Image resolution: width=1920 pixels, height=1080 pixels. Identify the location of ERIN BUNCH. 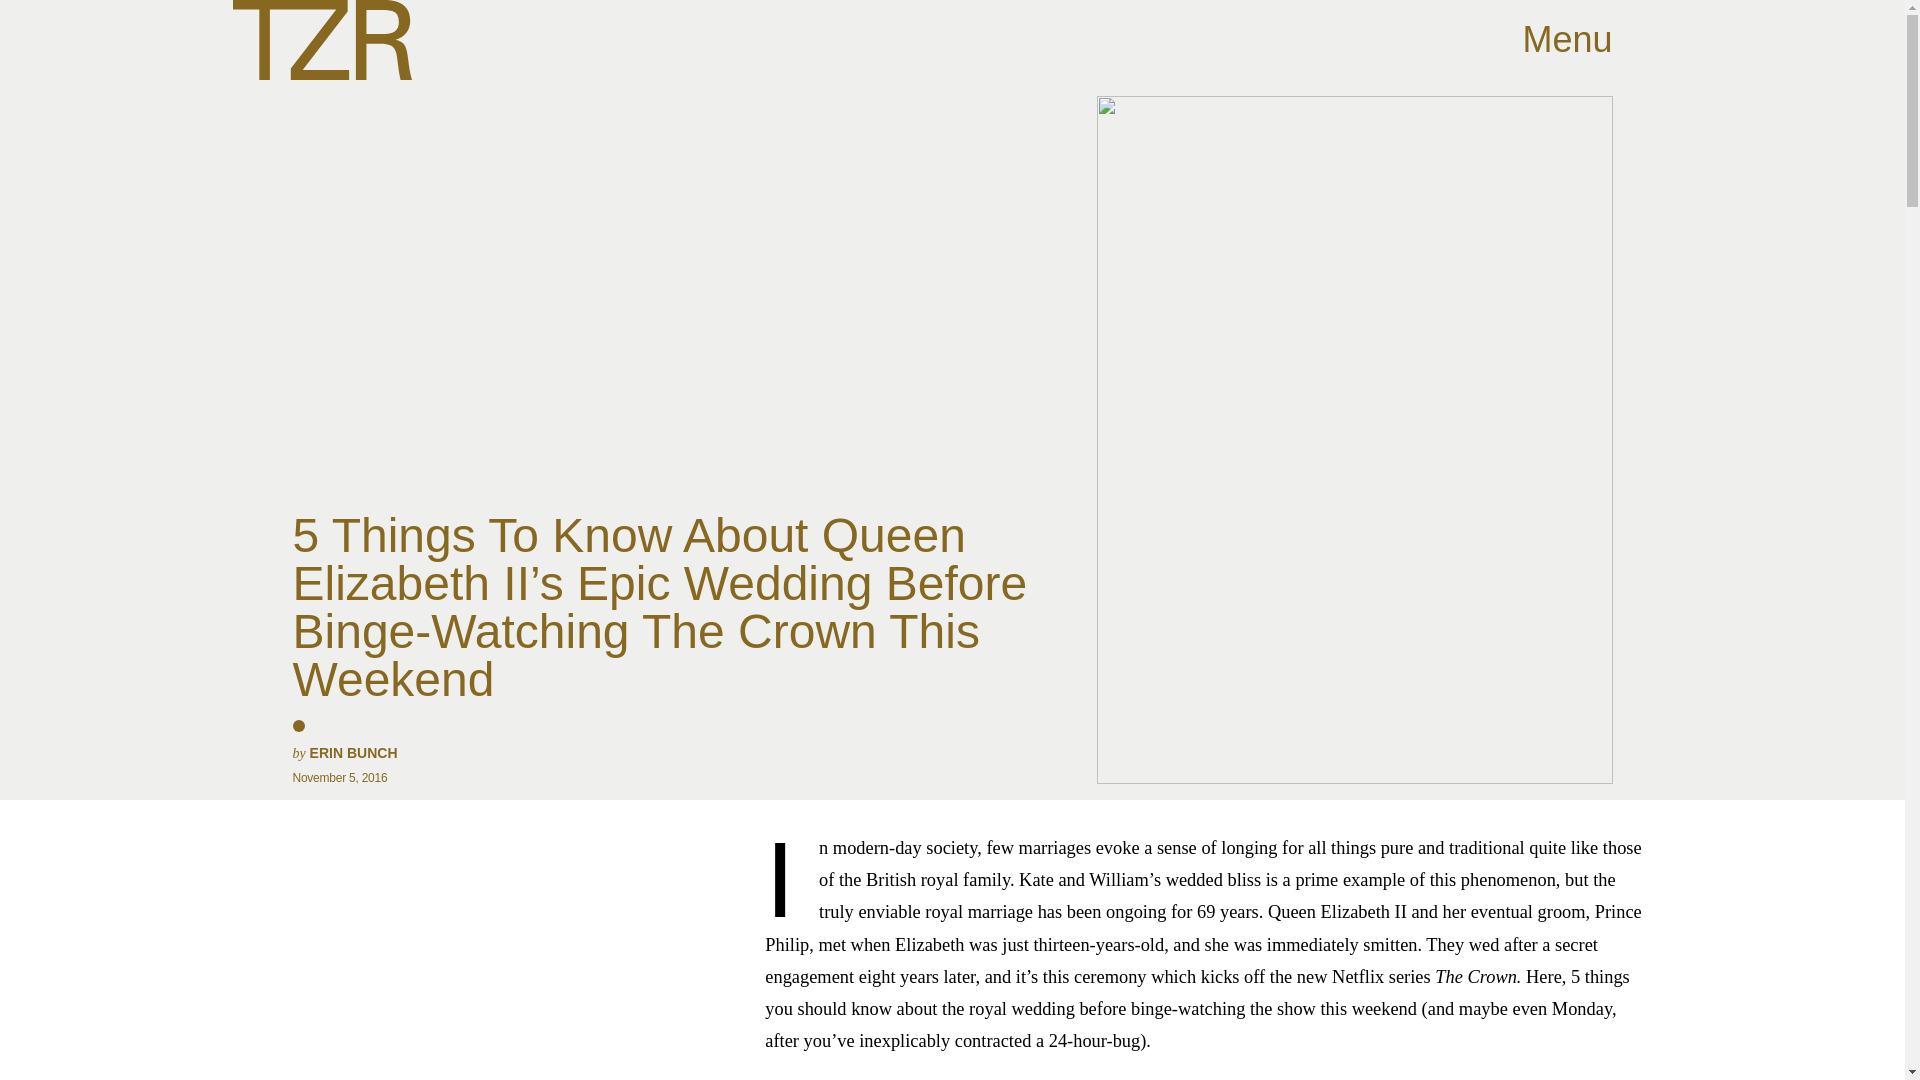
(353, 753).